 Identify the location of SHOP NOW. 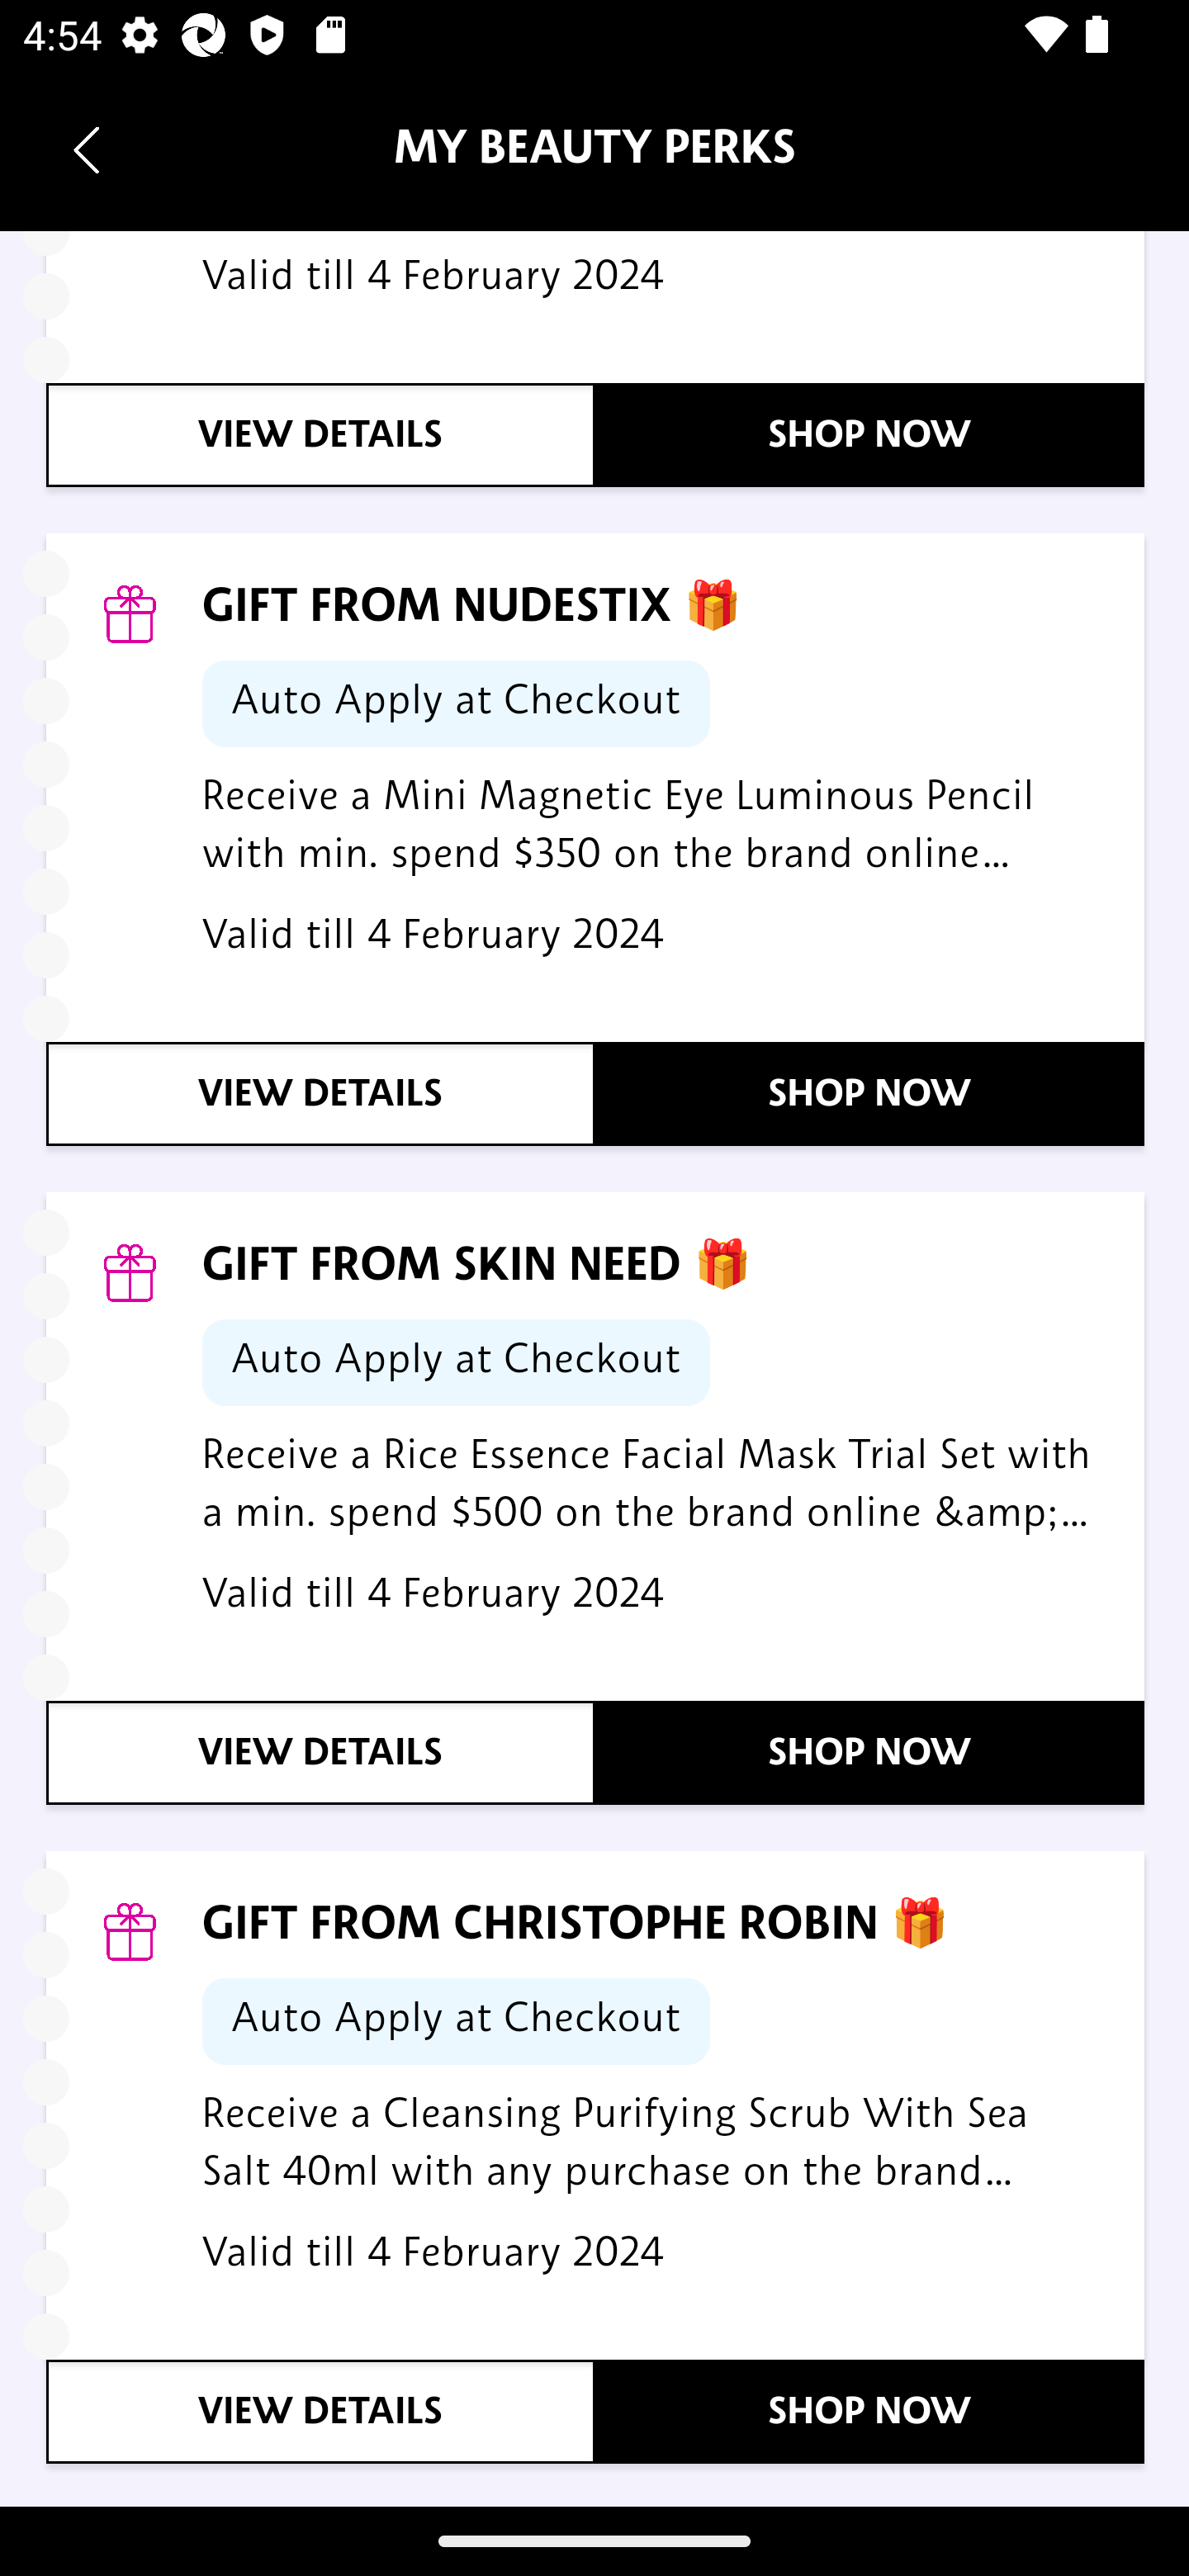
(871, 436).